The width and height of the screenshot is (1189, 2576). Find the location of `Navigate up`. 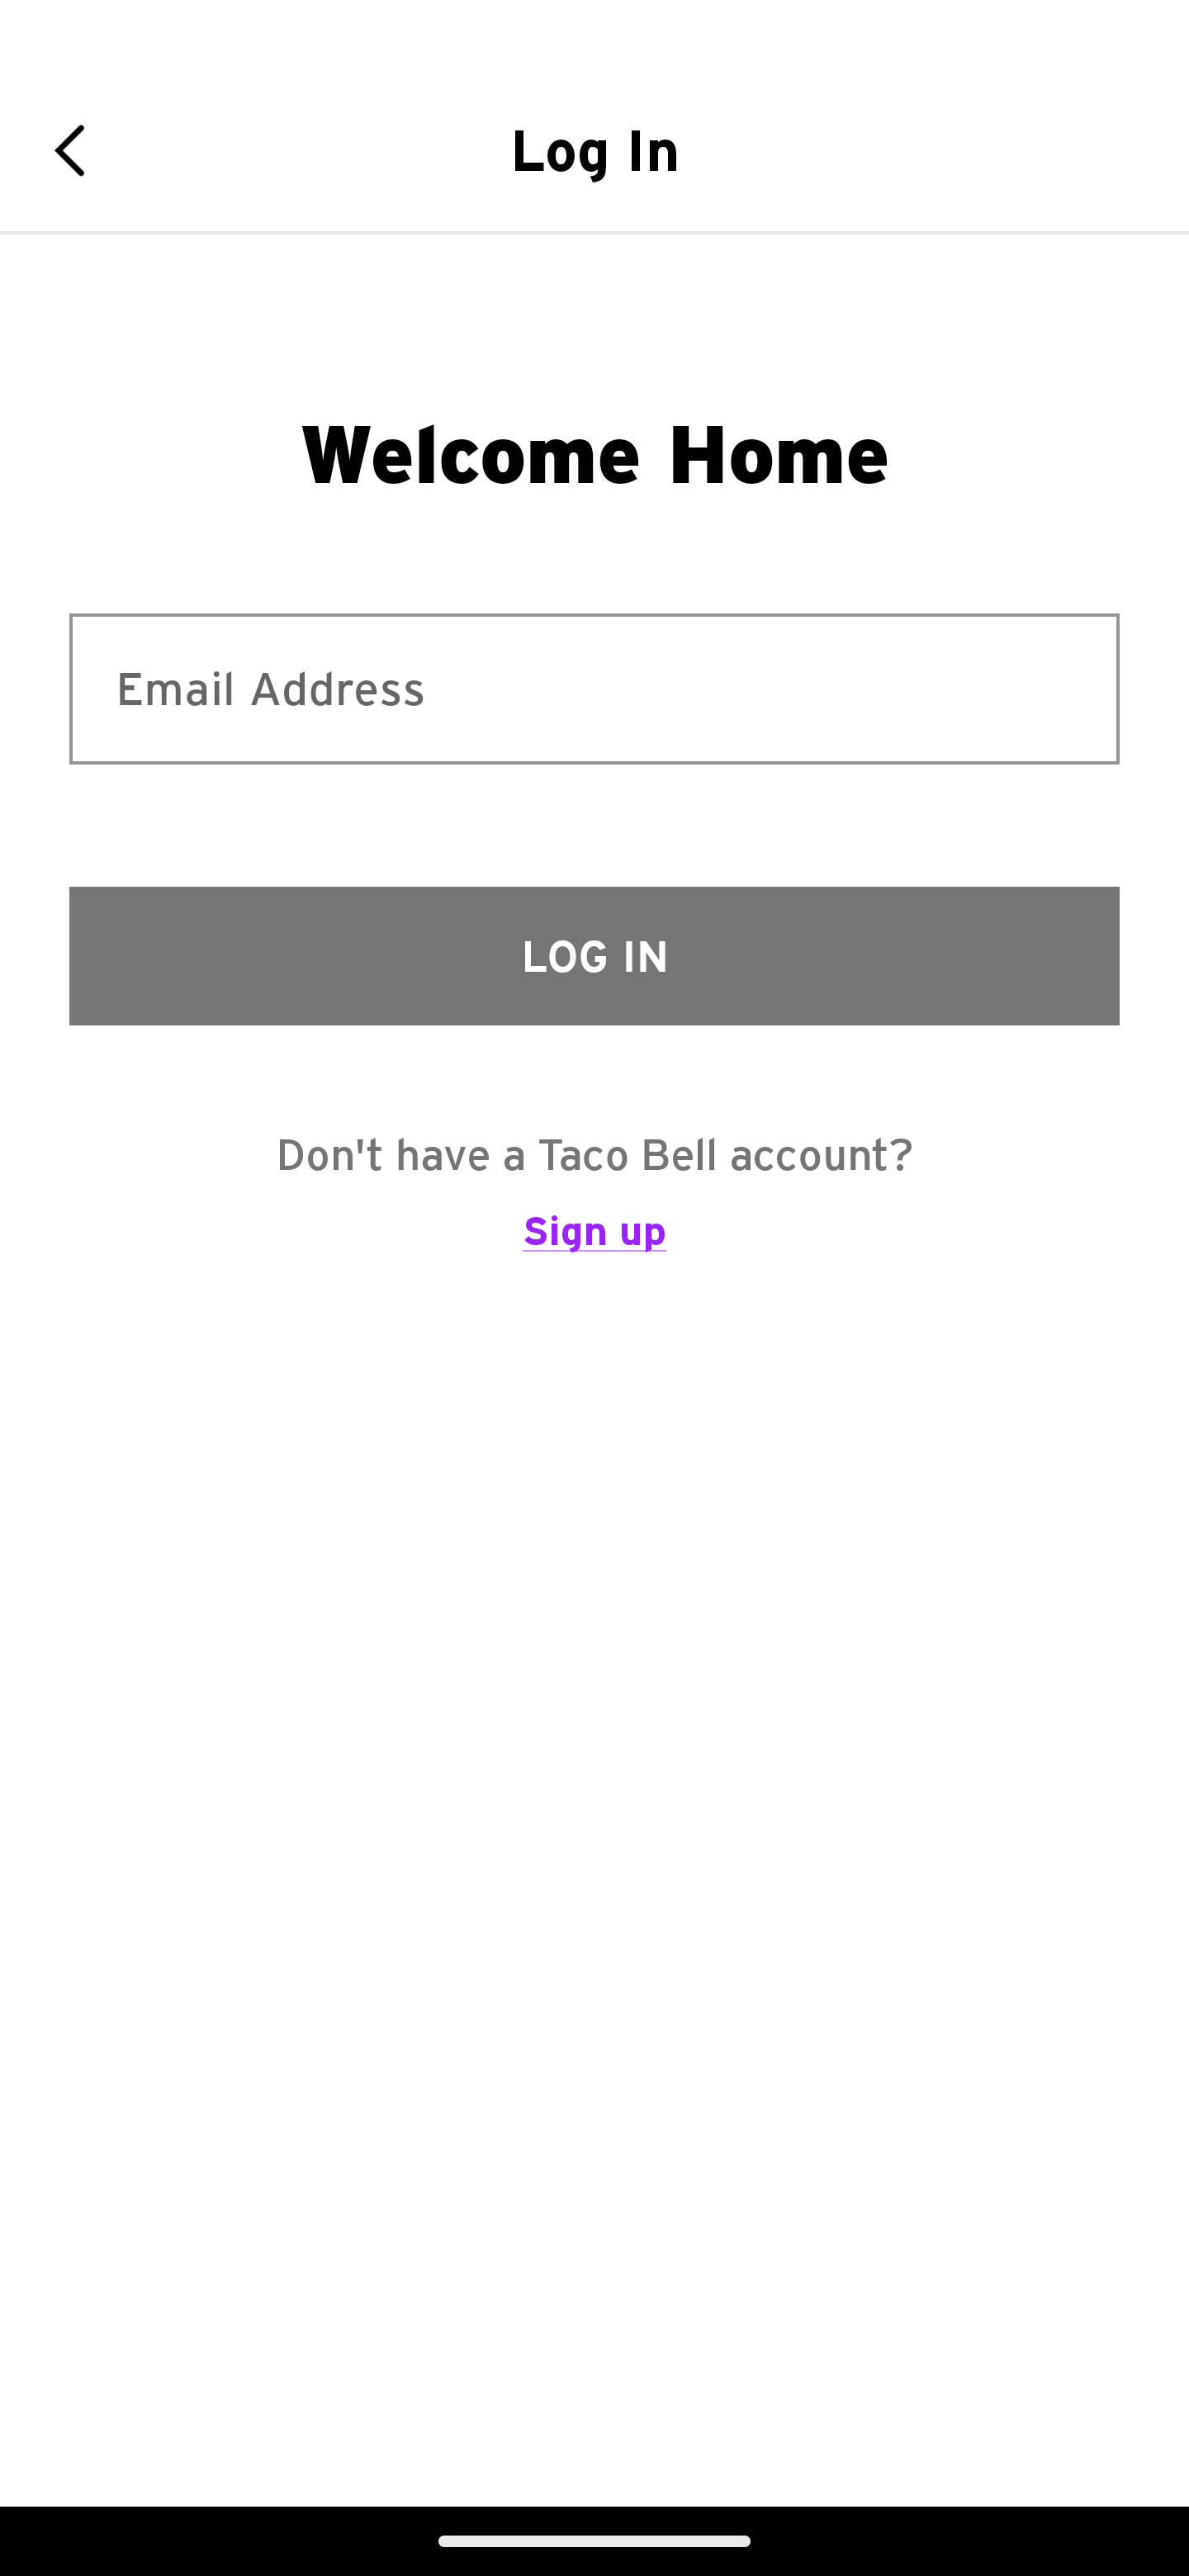

Navigate up is located at coordinates (81, 150).